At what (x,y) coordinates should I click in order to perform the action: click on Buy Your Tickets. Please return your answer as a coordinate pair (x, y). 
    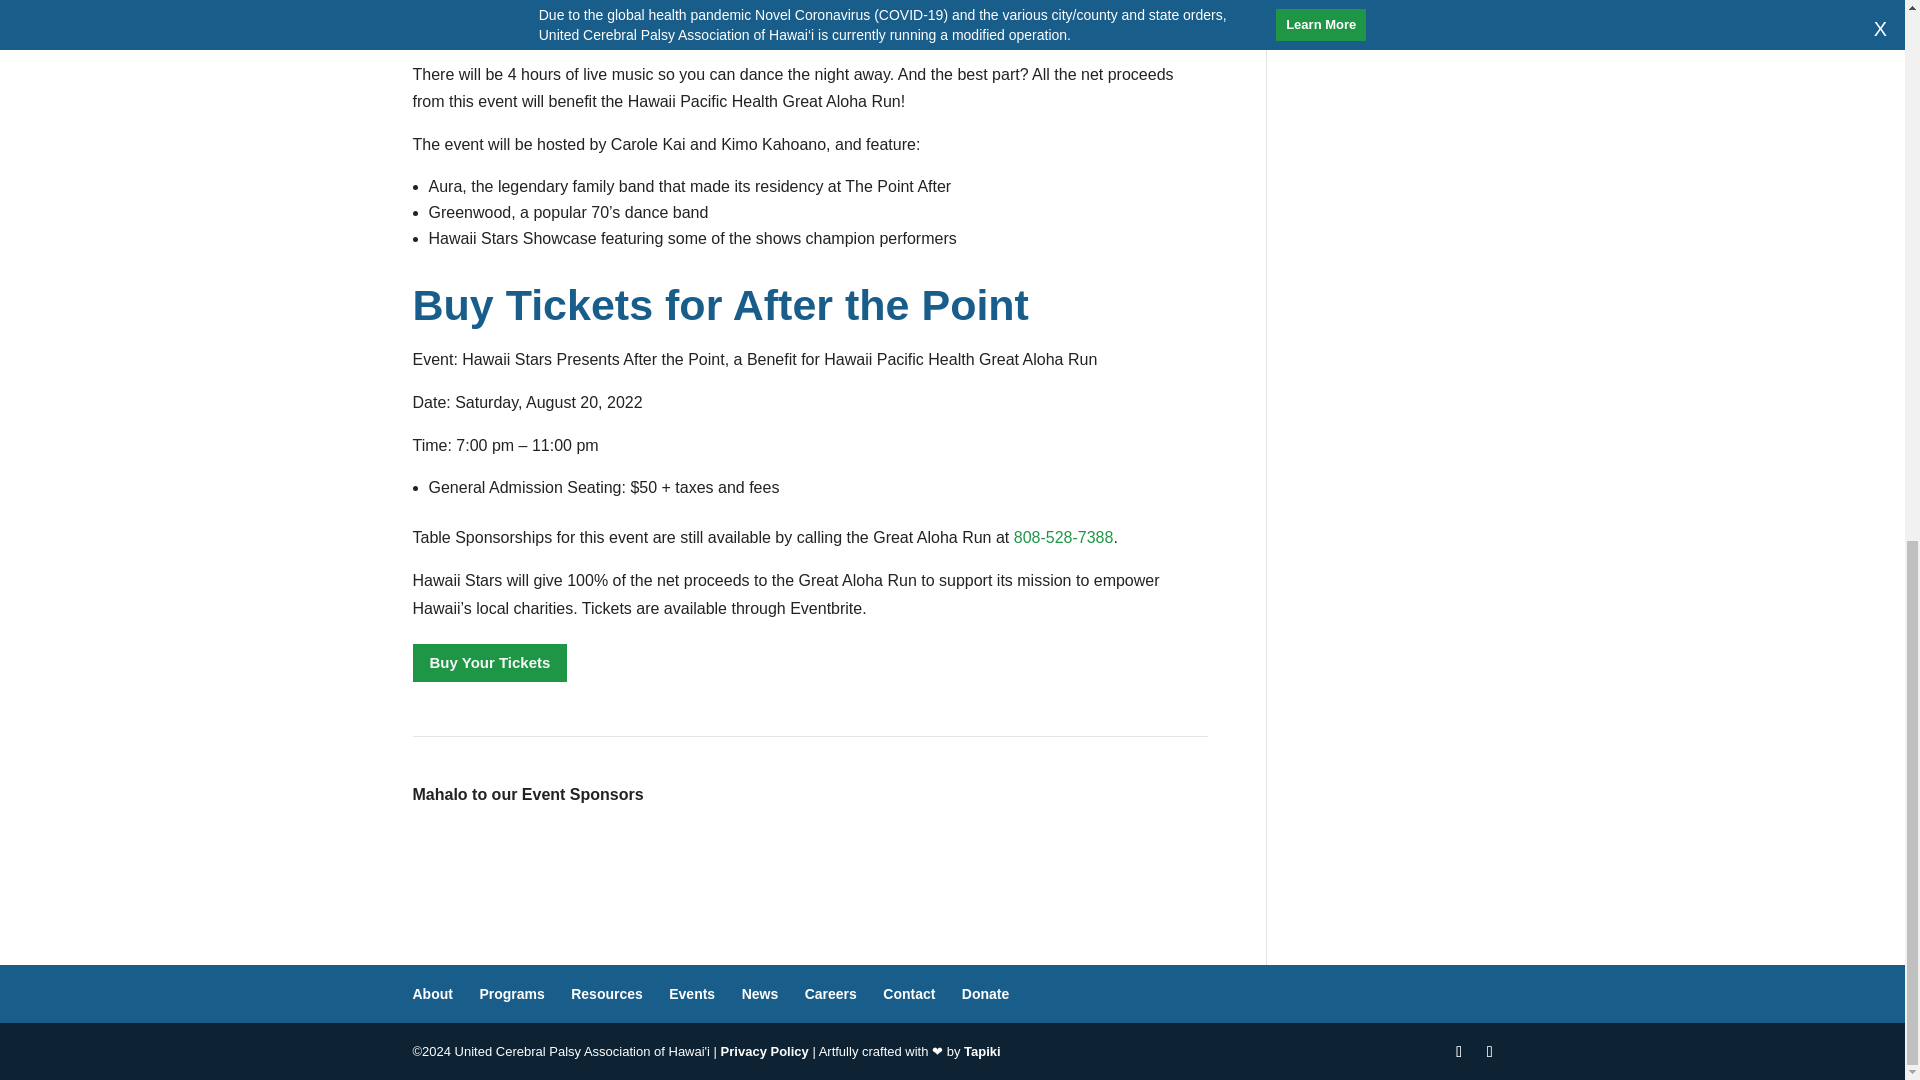
    Looking at the image, I should click on (489, 662).